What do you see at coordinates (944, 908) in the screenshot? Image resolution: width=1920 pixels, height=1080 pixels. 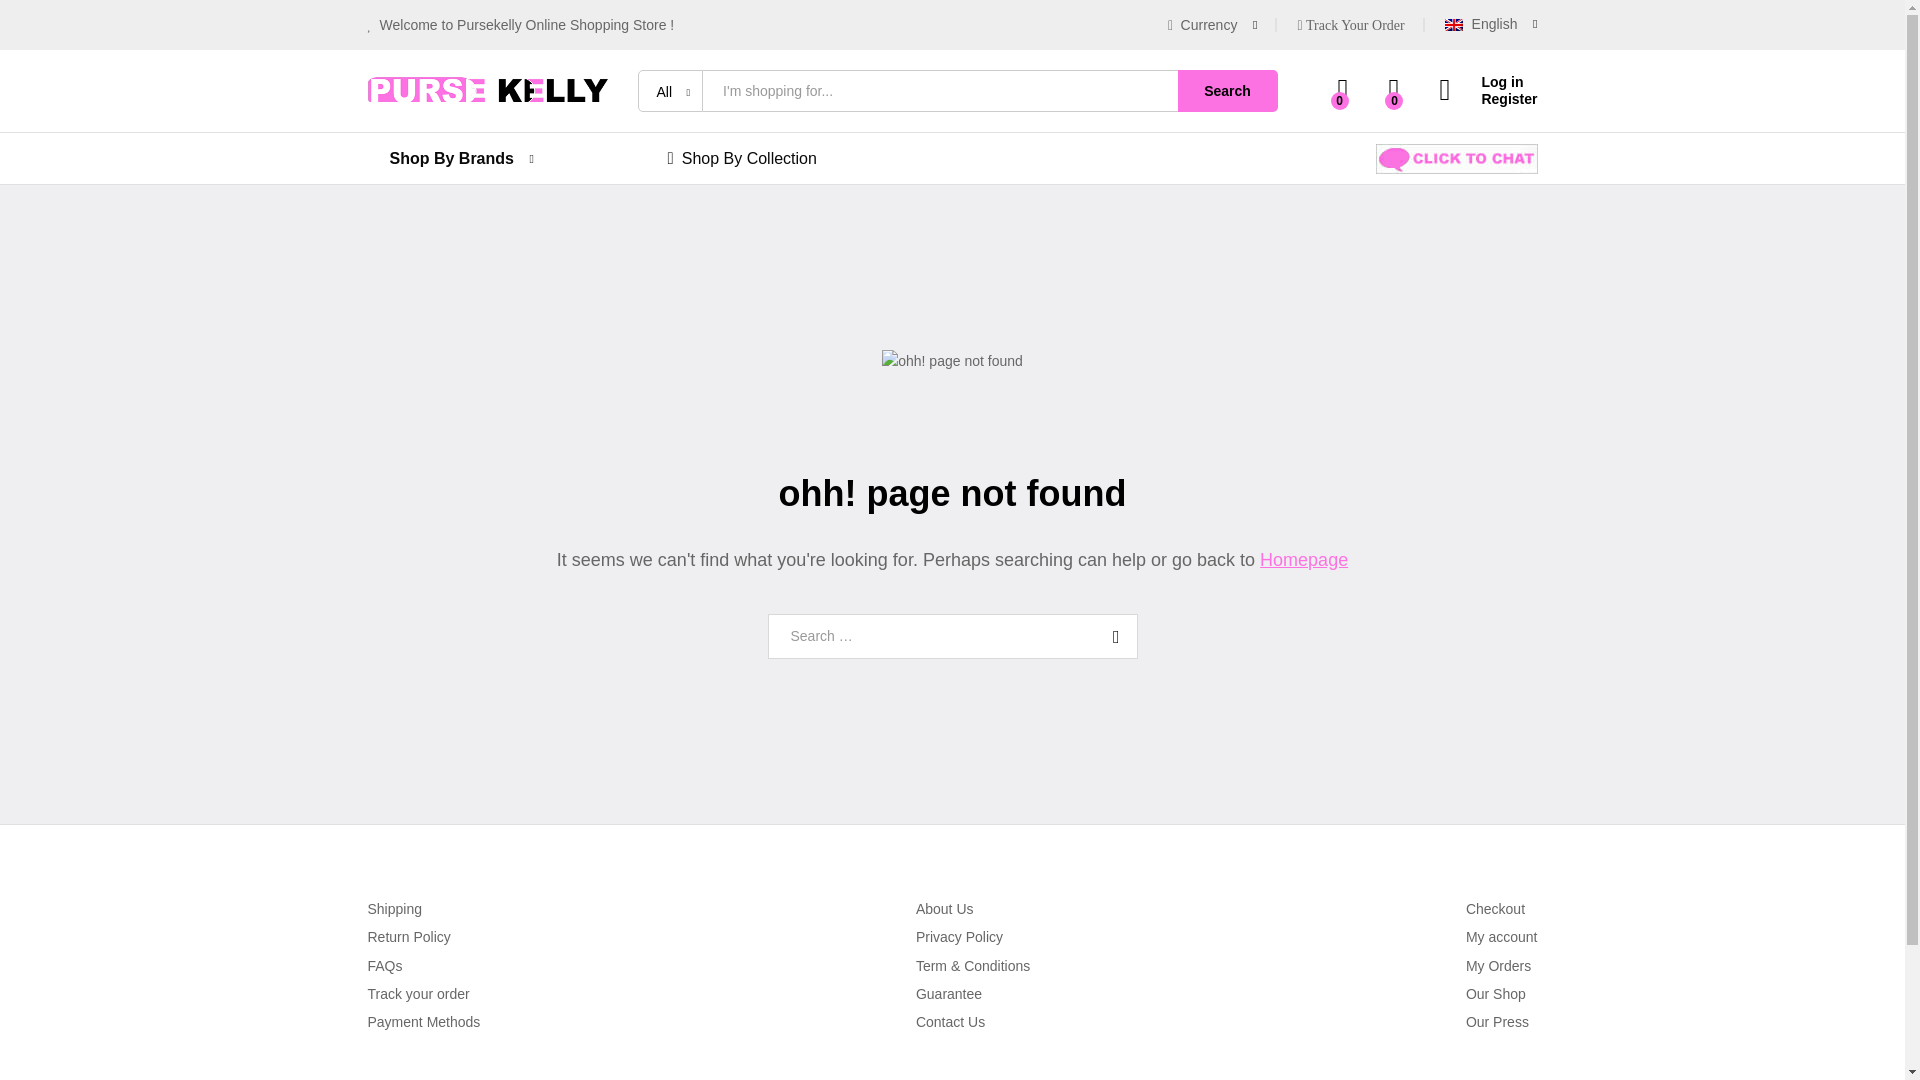 I see `About Us` at bounding box center [944, 908].